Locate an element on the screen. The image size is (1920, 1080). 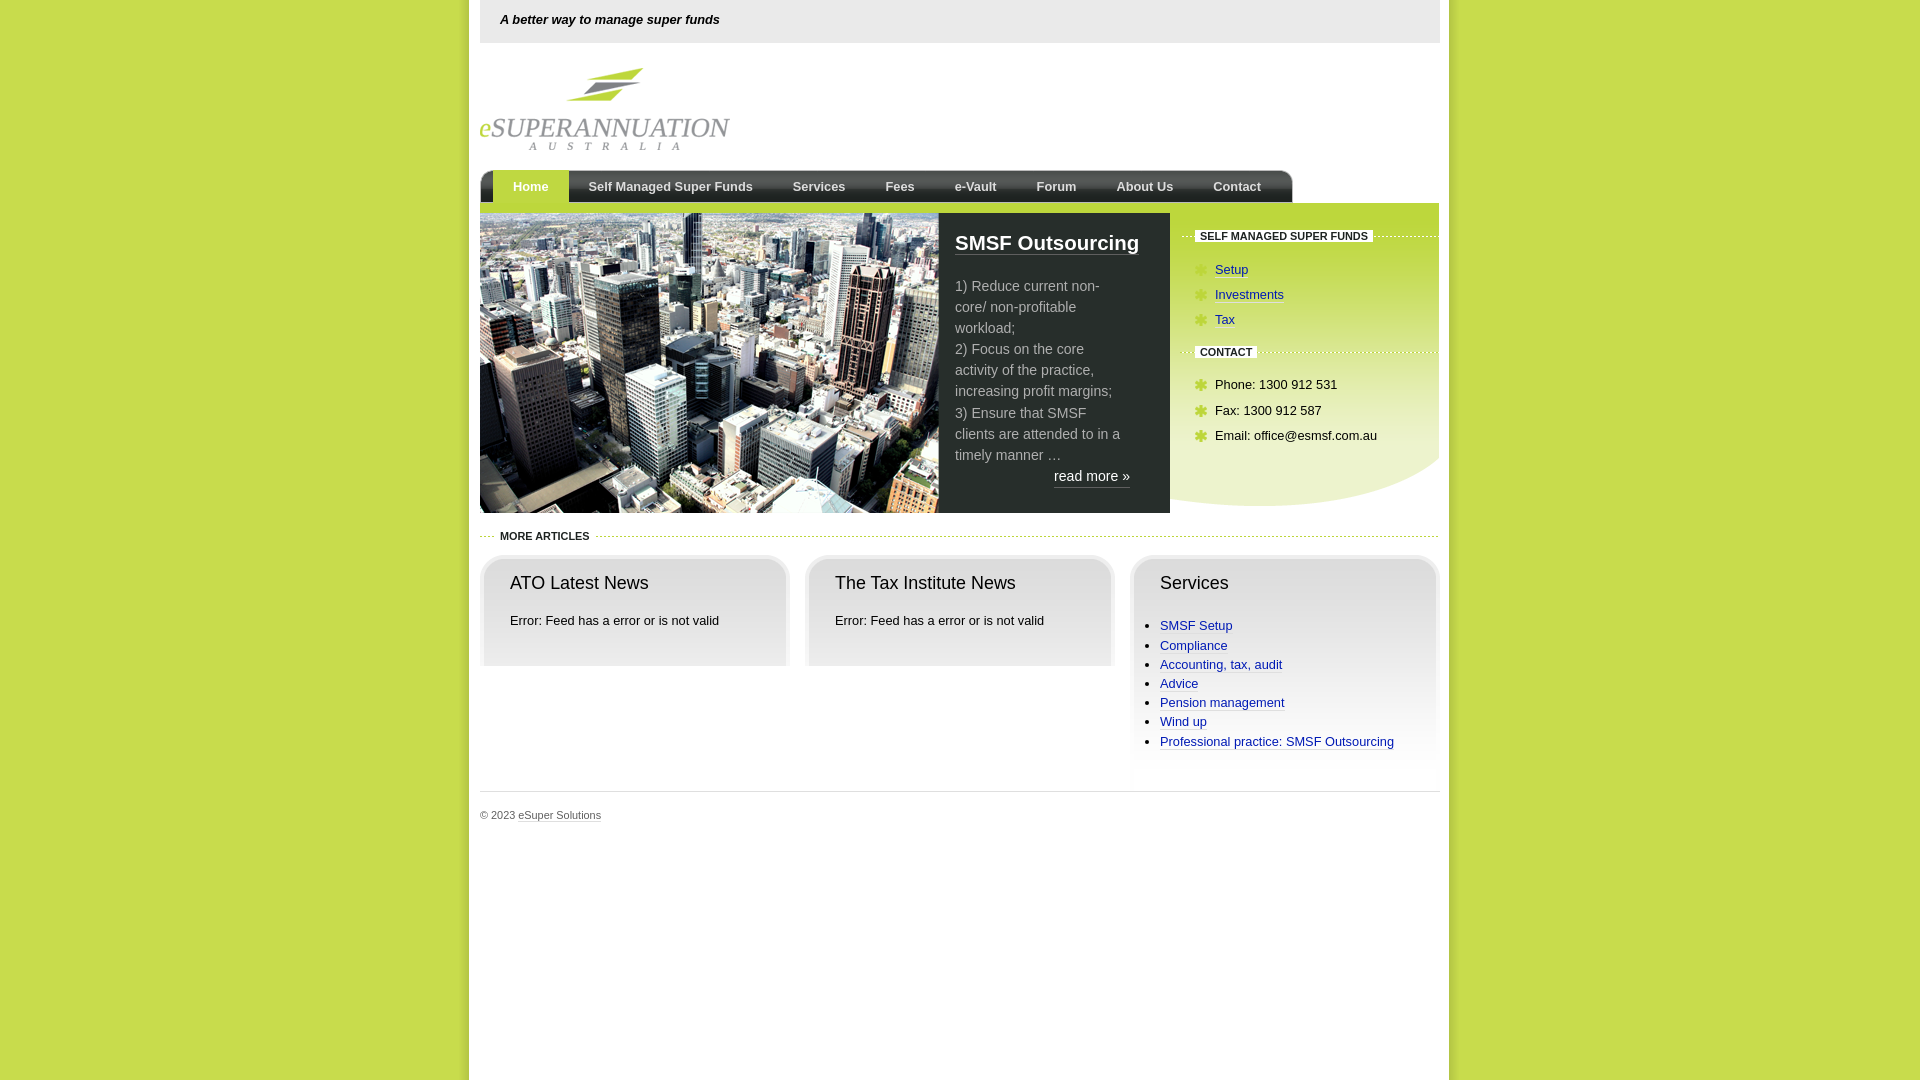
Setup is located at coordinates (1232, 270).